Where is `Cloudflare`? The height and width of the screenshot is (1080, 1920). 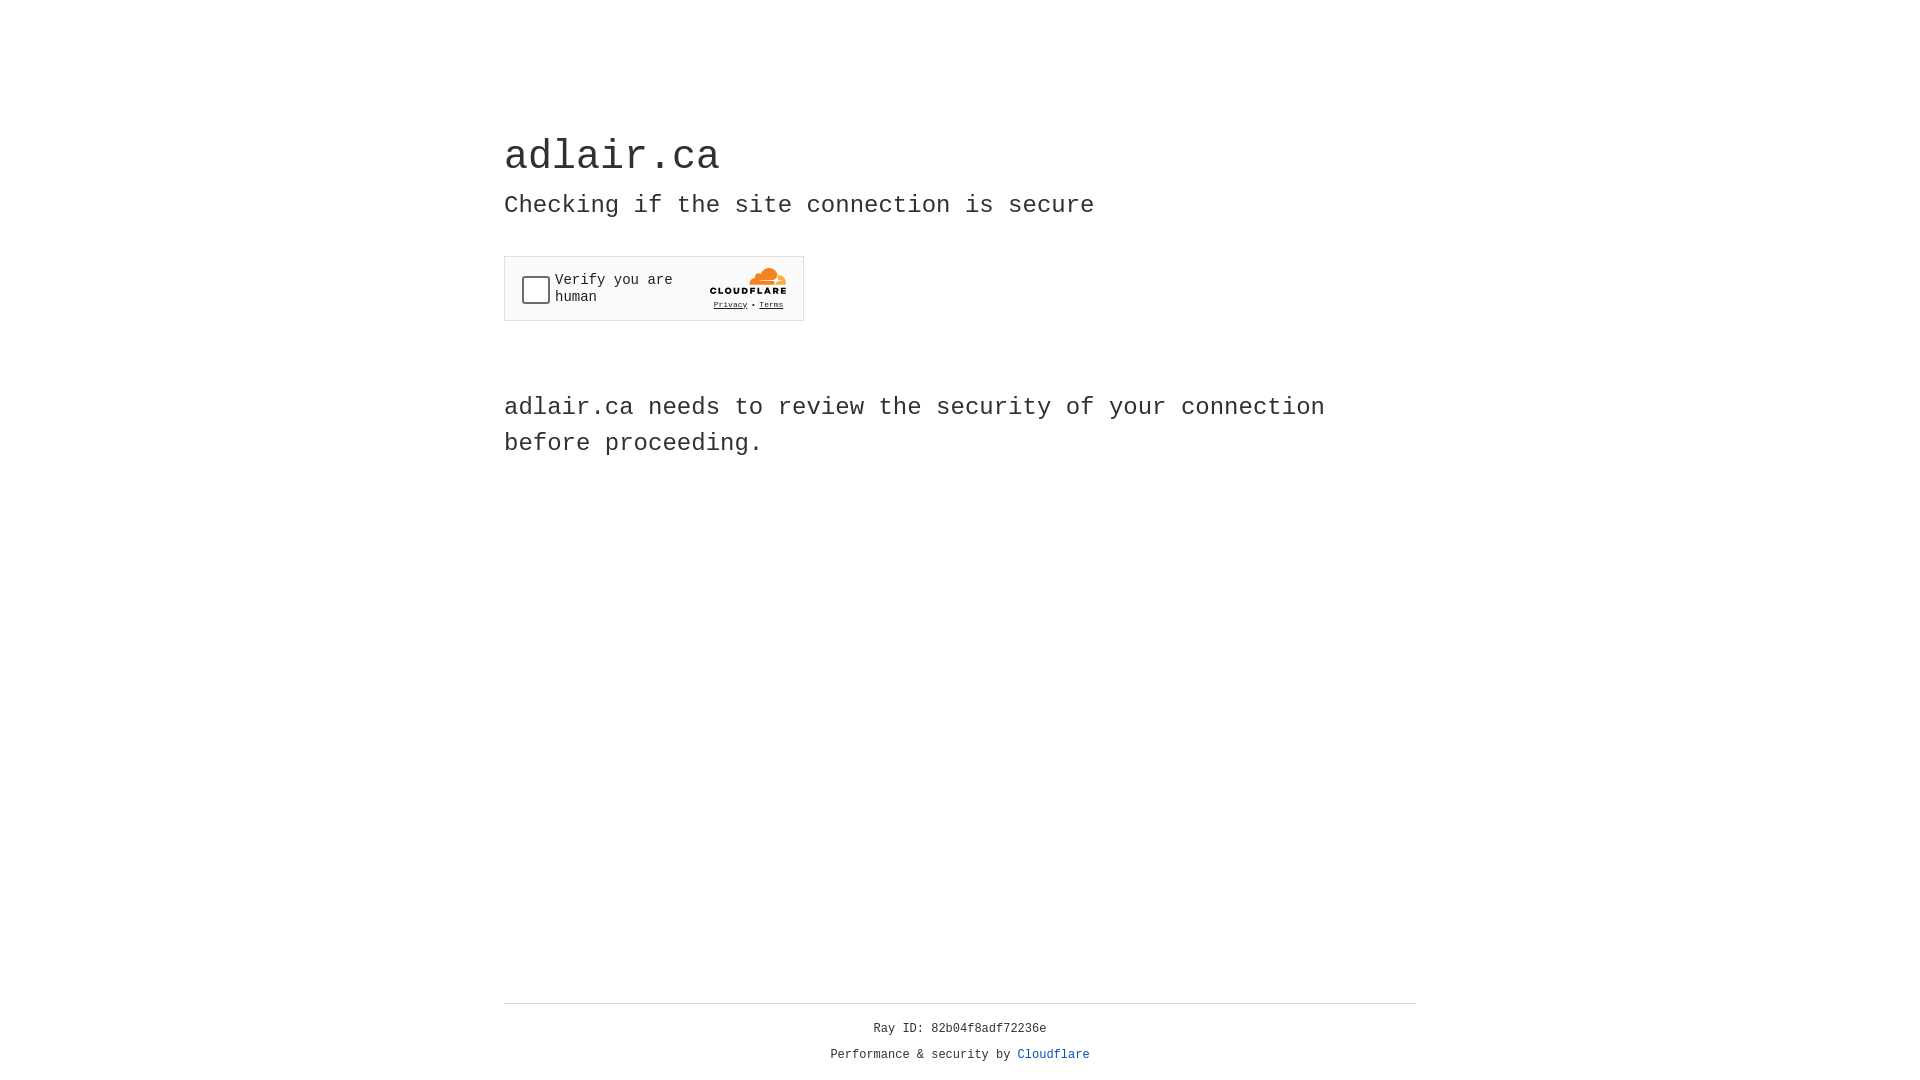 Cloudflare is located at coordinates (1054, 1055).